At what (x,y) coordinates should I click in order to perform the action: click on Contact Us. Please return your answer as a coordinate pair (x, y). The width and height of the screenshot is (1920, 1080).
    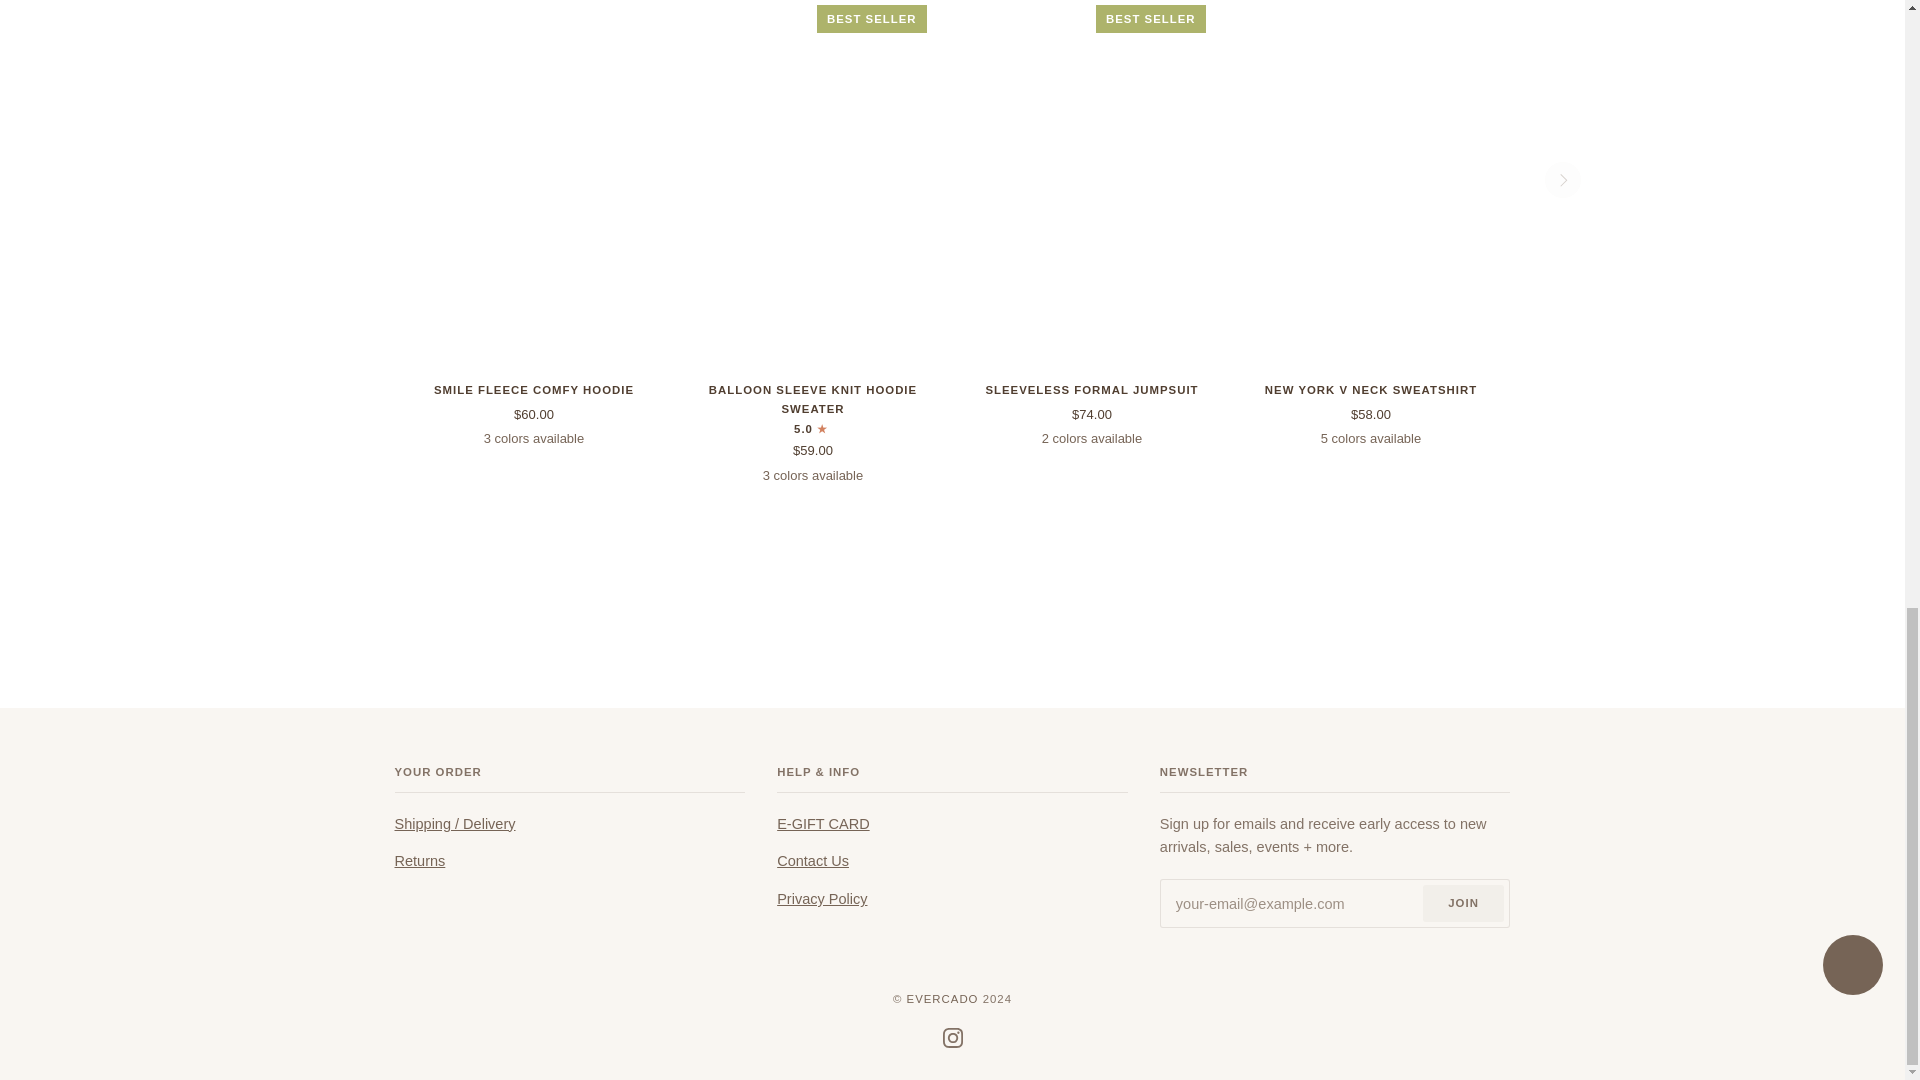
    Looking at the image, I should click on (812, 861).